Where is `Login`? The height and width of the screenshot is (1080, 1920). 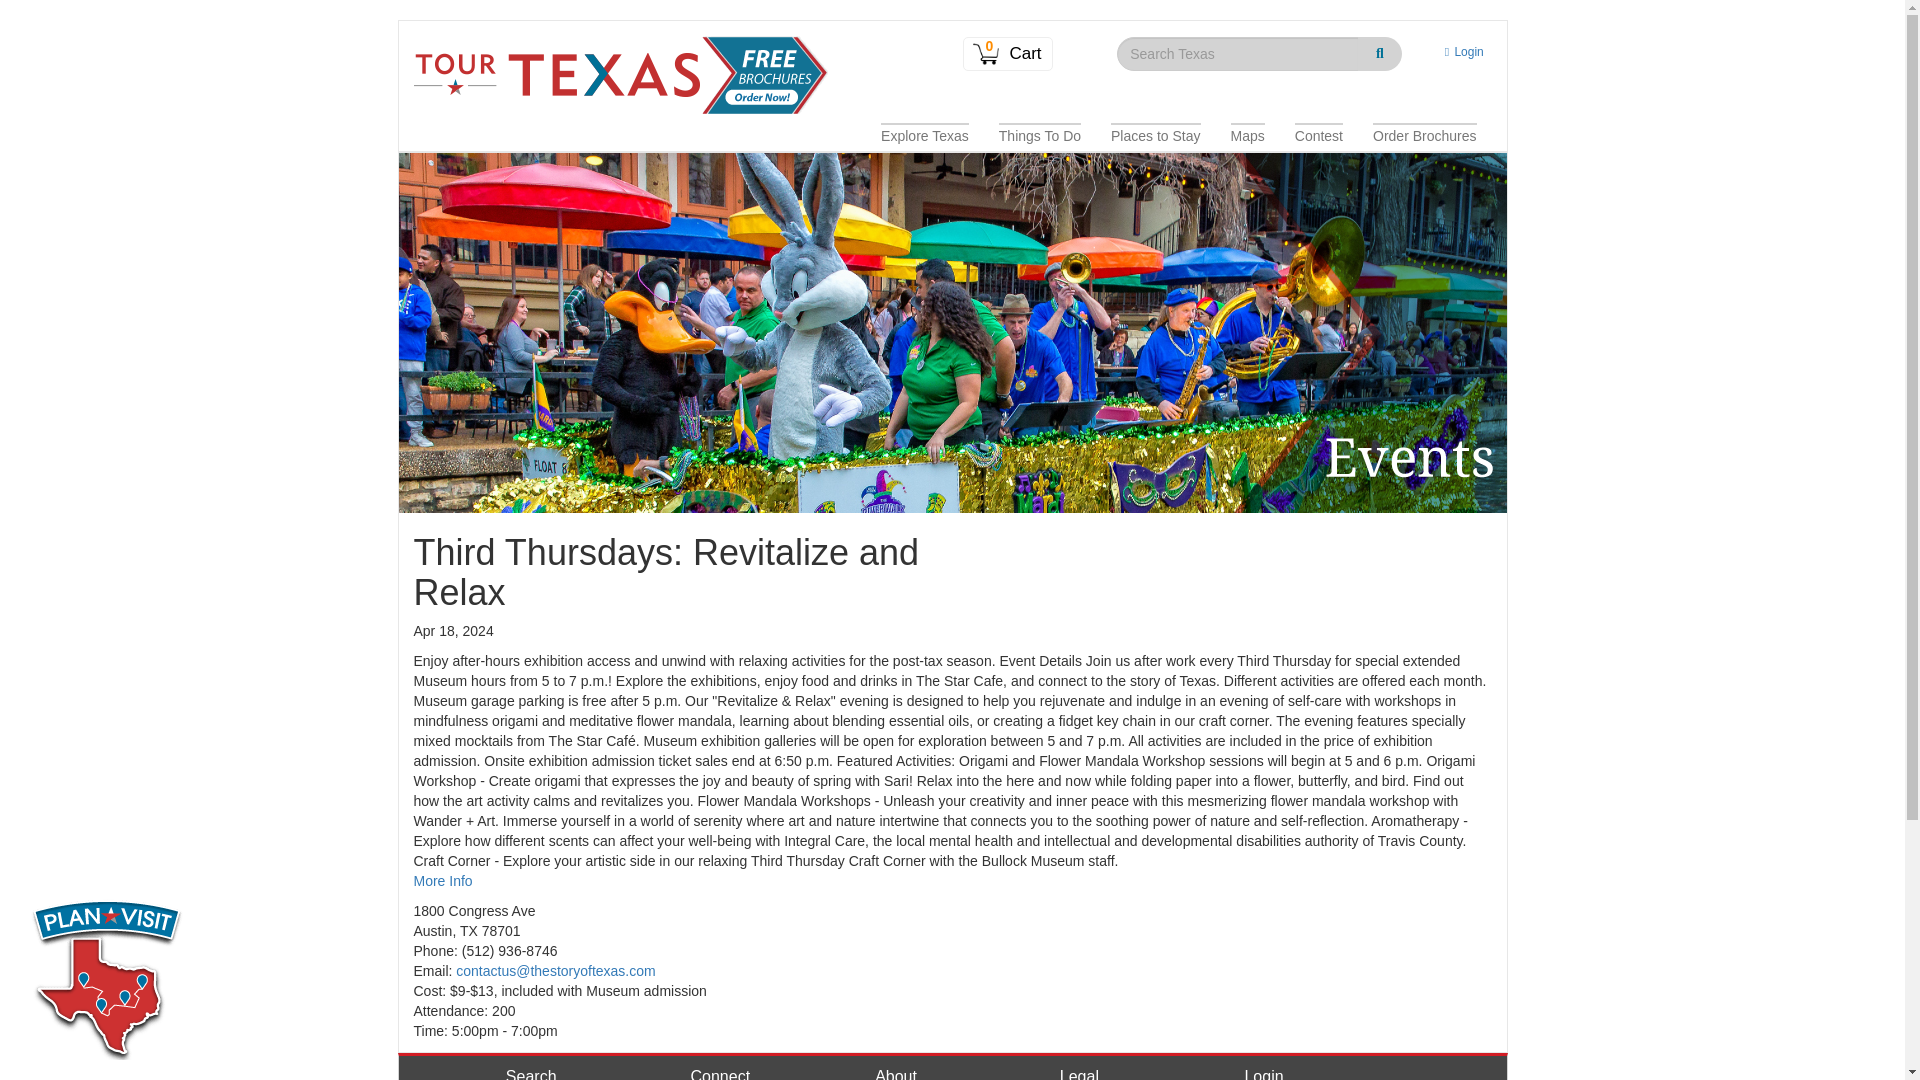
Login is located at coordinates (1460, 52).